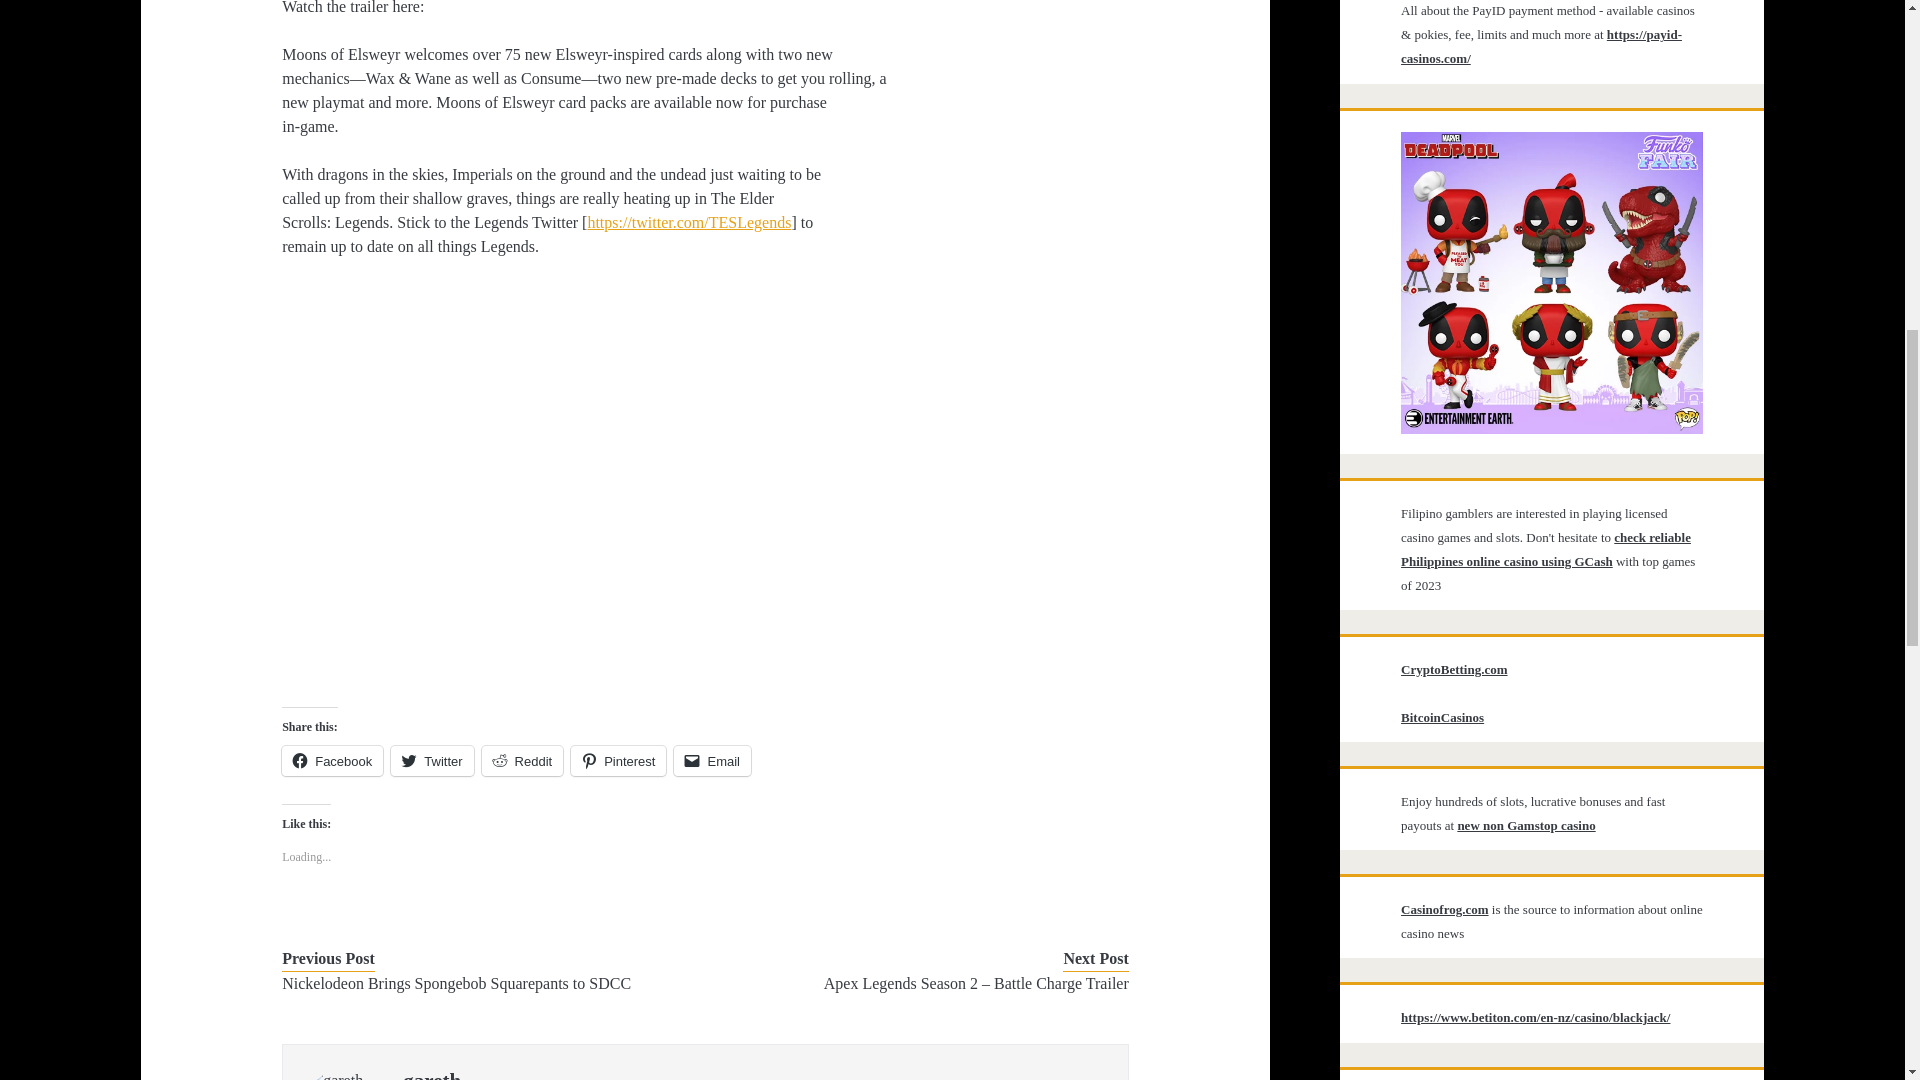 This screenshot has height=1080, width=1920. What do you see at coordinates (712, 761) in the screenshot?
I see `Email` at bounding box center [712, 761].